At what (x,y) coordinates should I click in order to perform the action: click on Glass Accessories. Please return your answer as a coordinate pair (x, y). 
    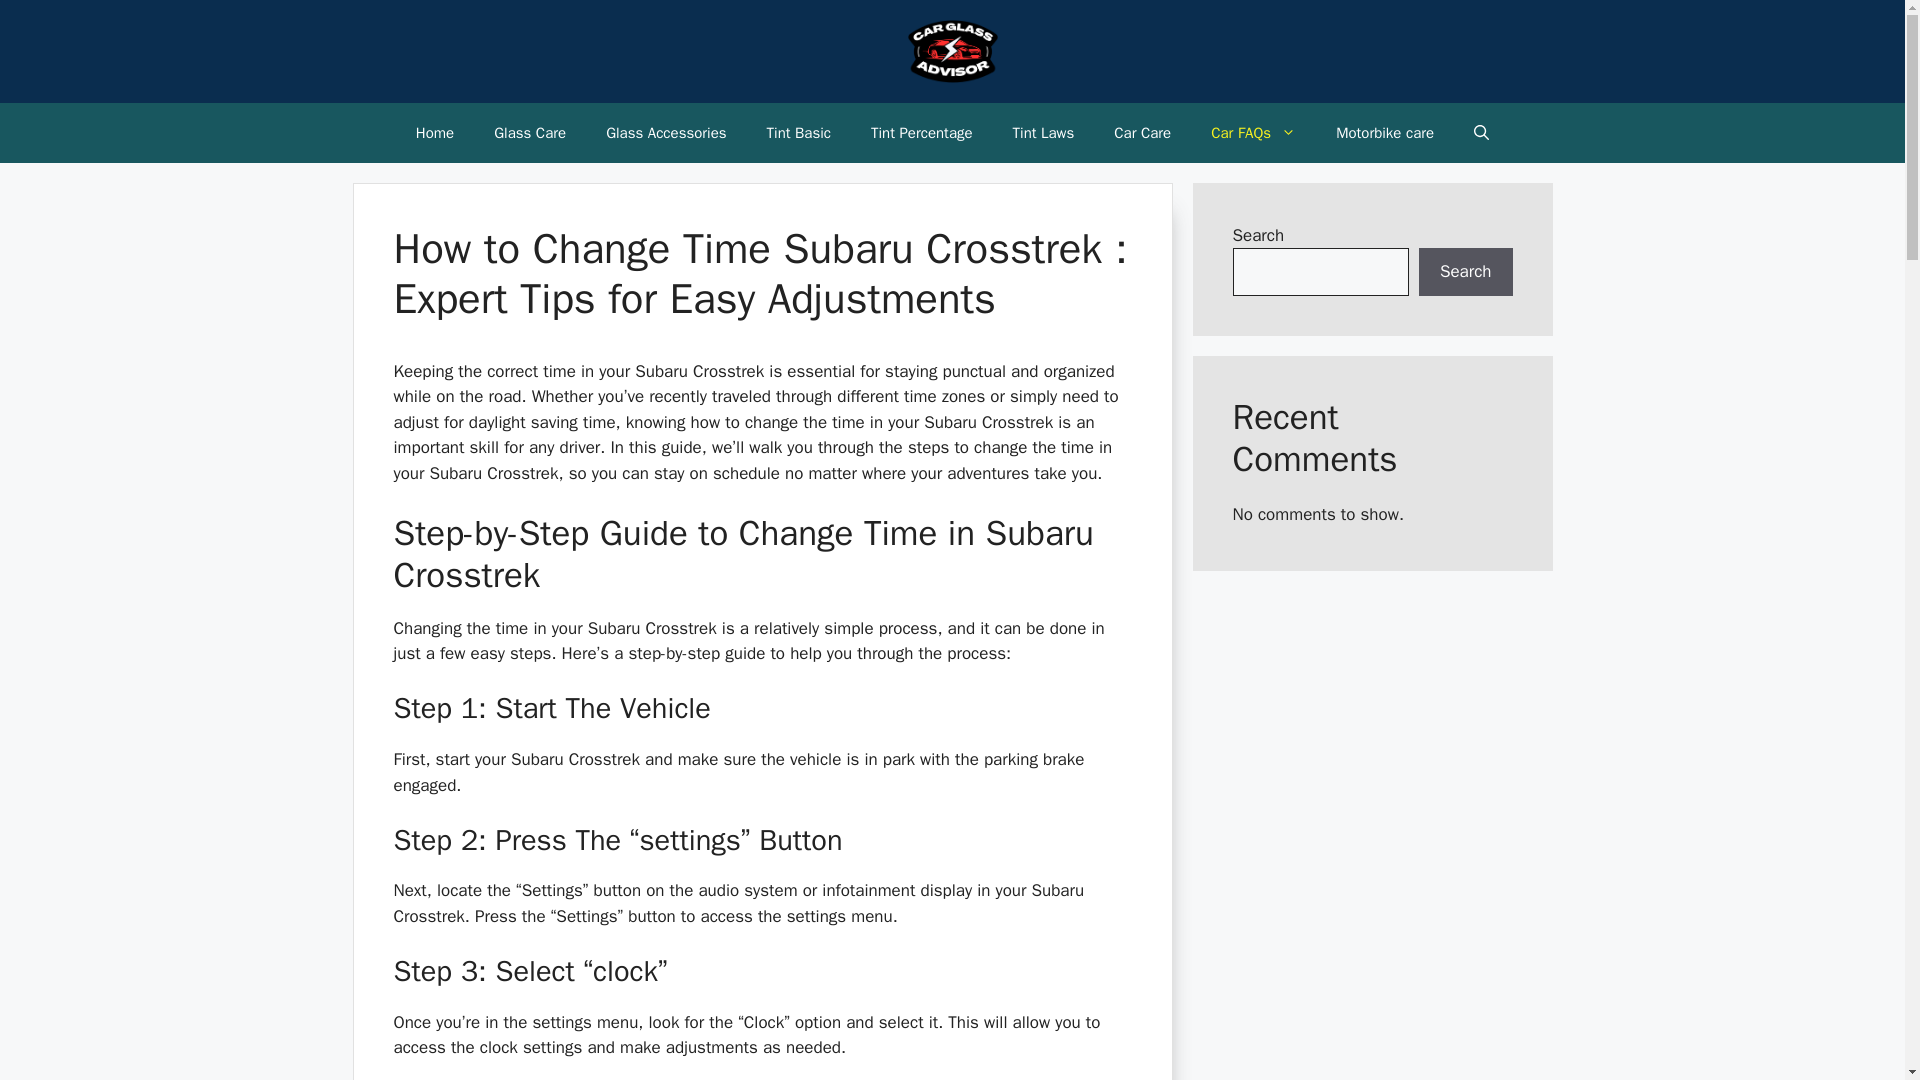
    Looking at the image, I should click on (666, 132).